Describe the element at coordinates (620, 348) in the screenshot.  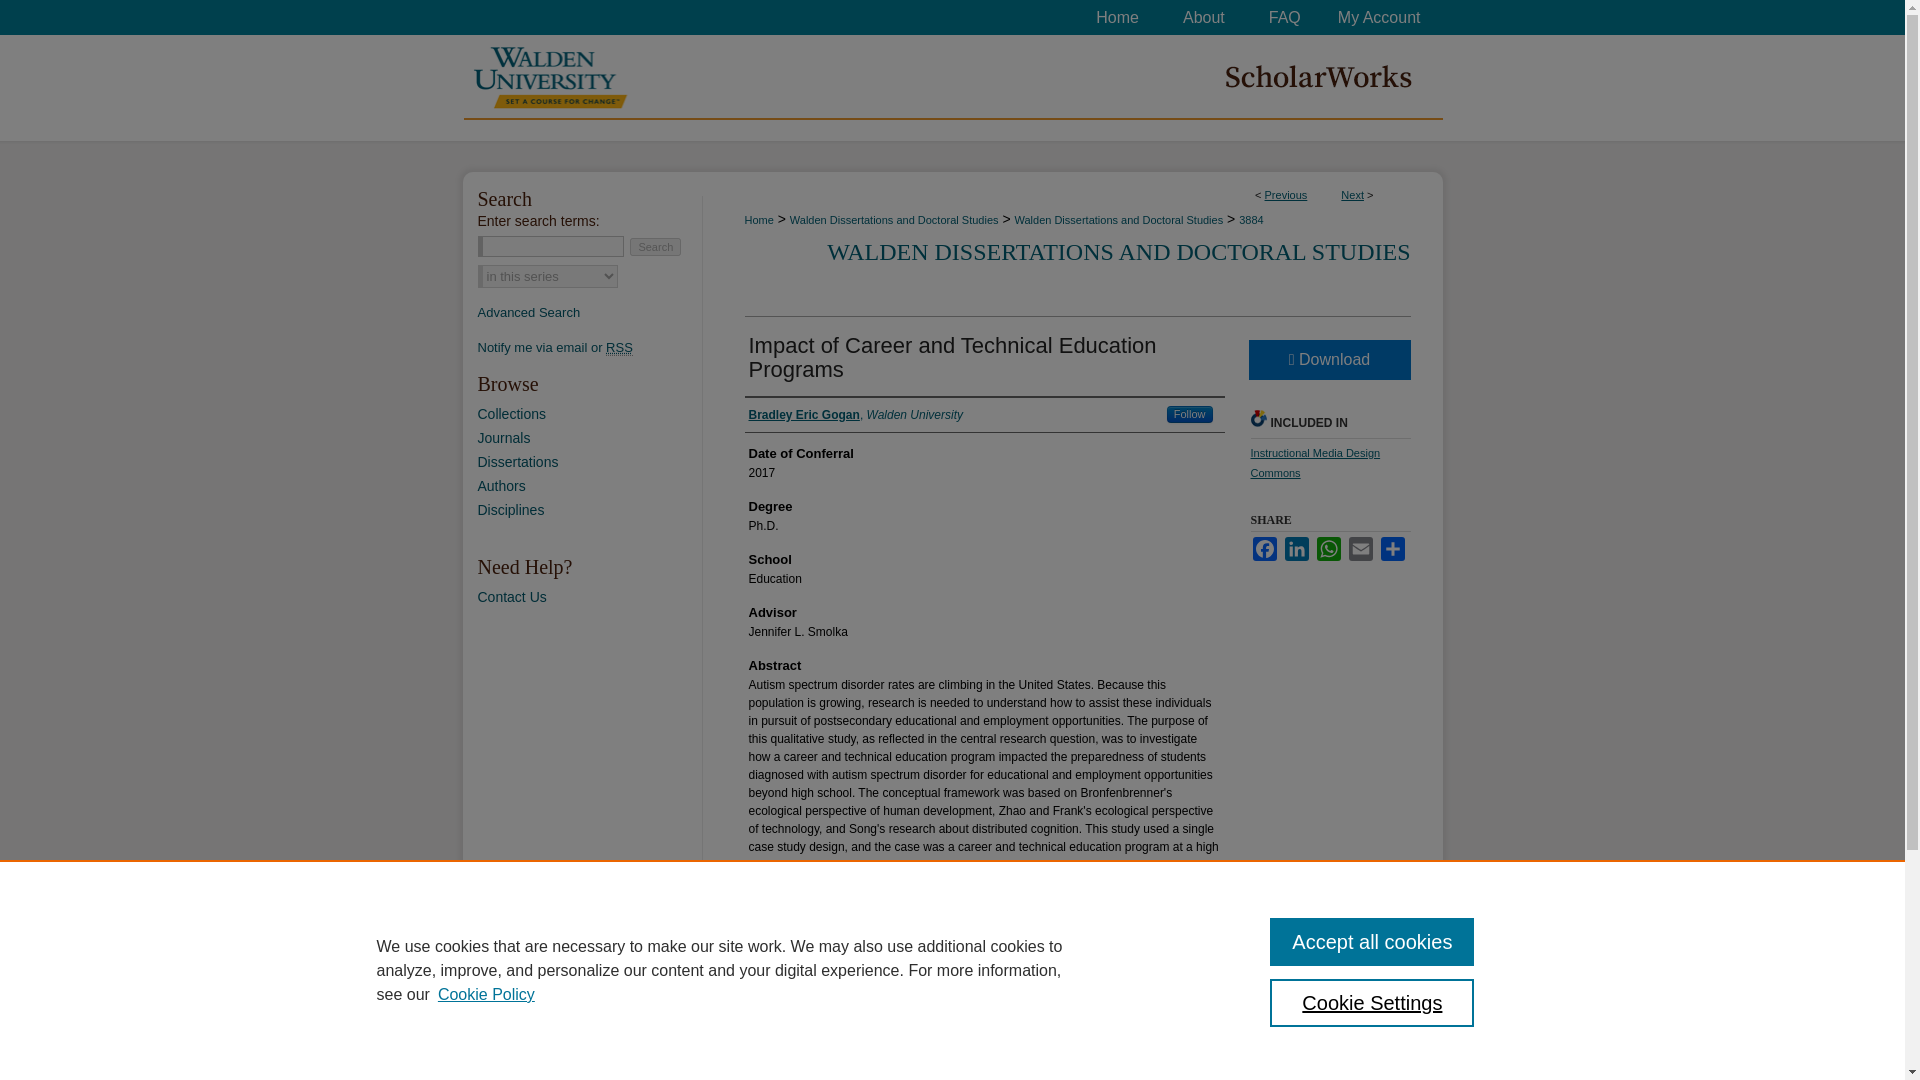
I see `Really Simple Syndication` at that location.